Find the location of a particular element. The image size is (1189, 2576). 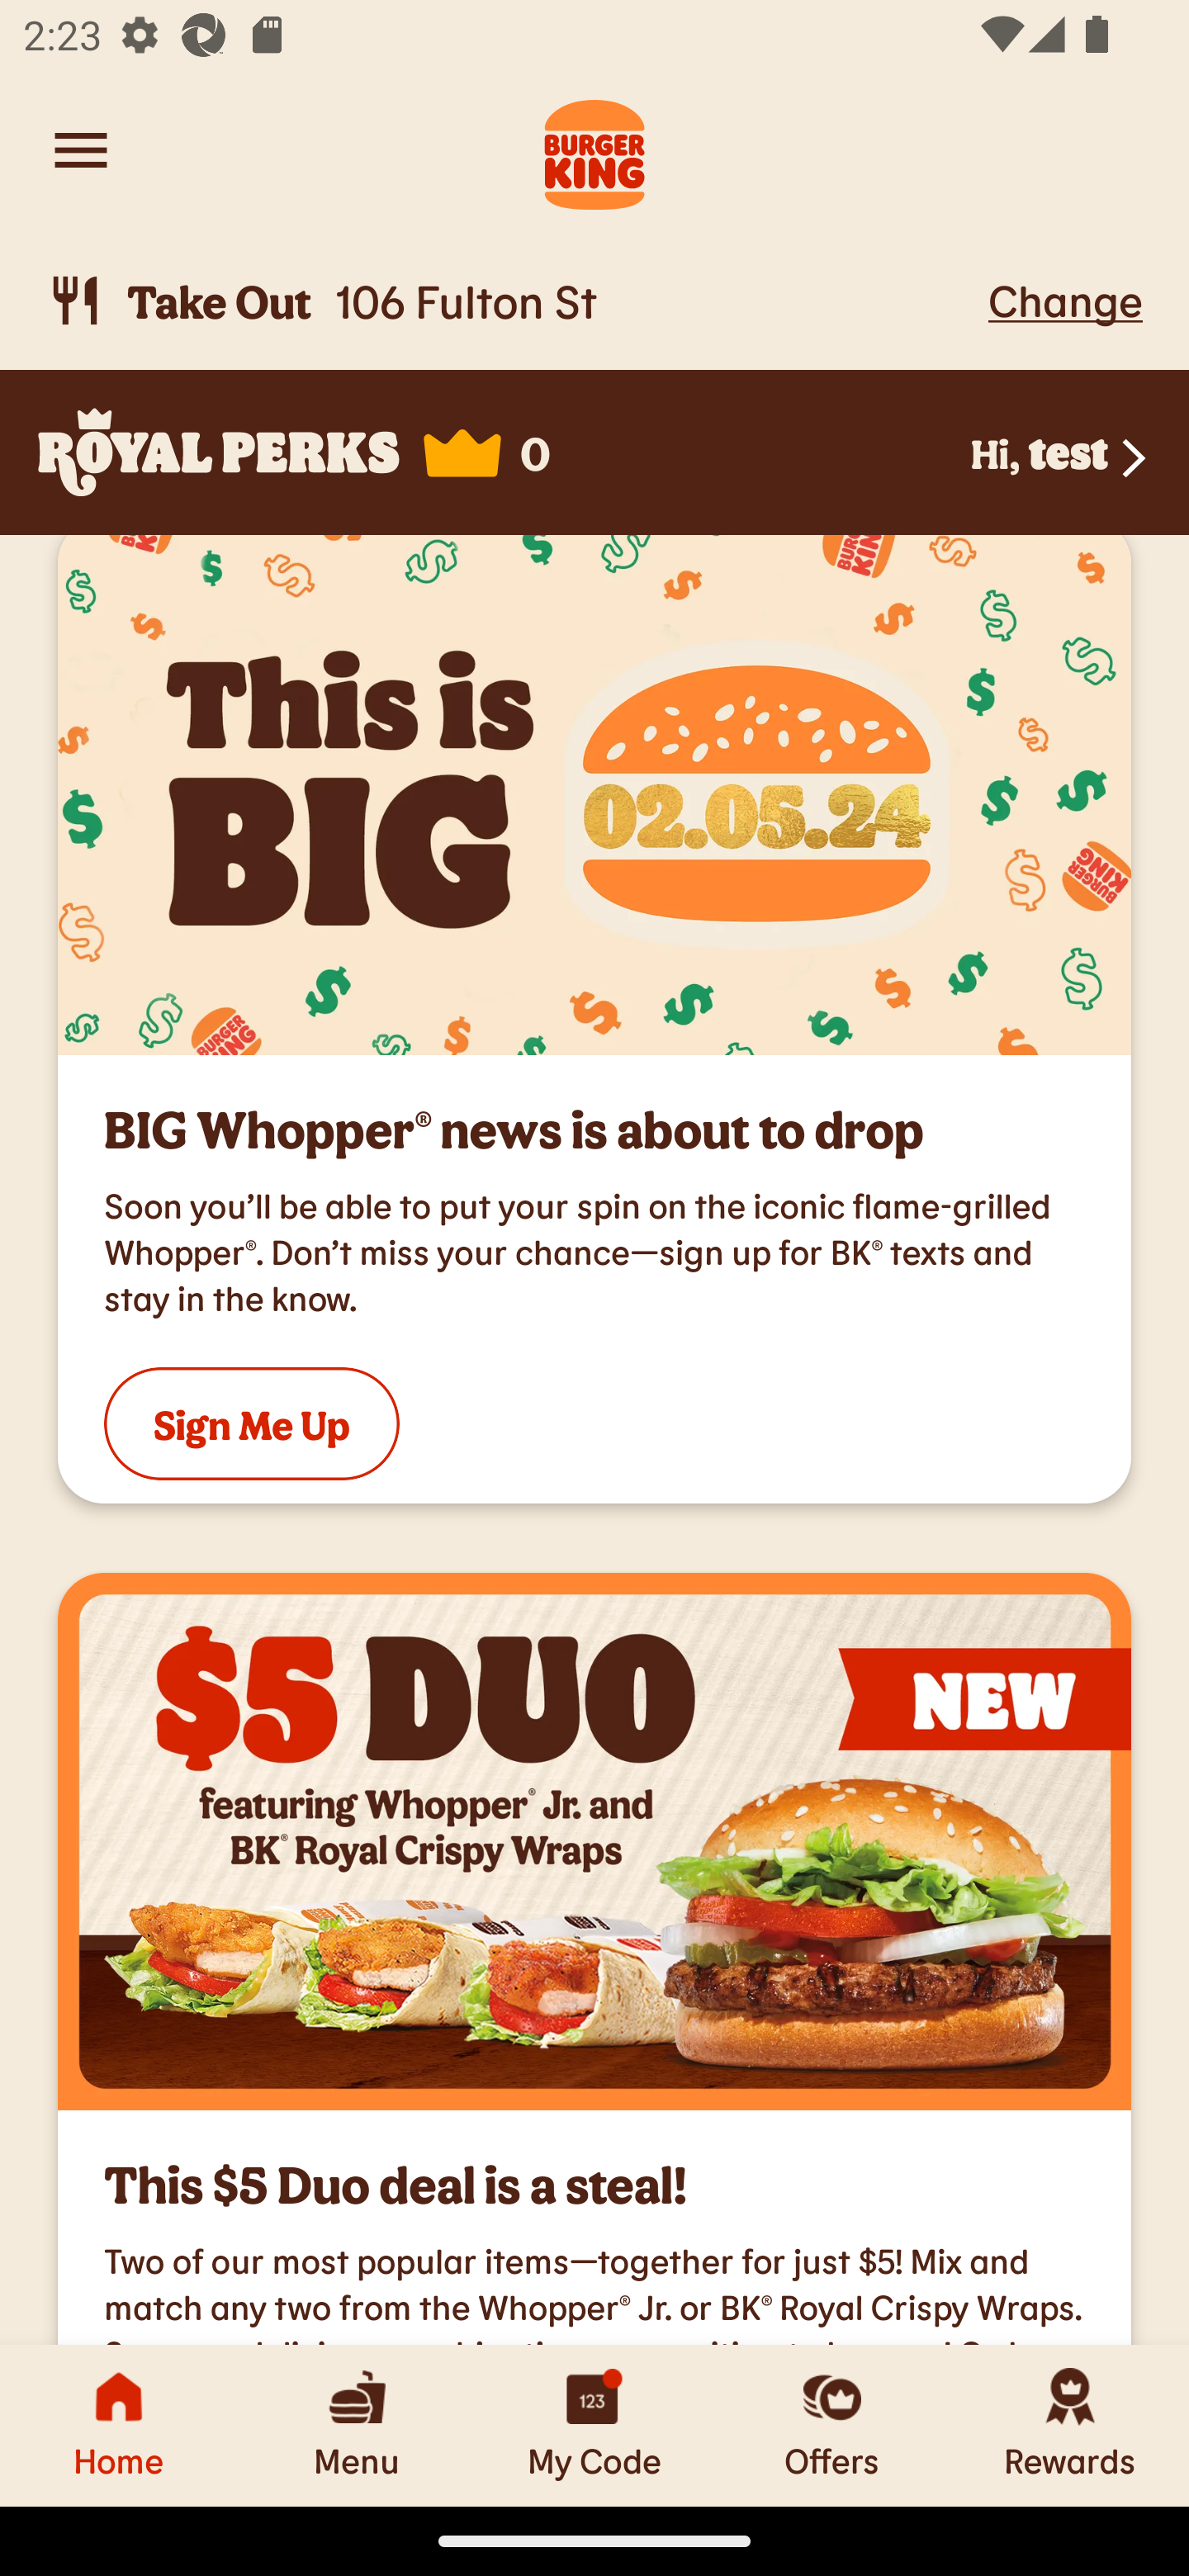

Burger King Logo. Navigate to Home is located at coordinates (594, 150).